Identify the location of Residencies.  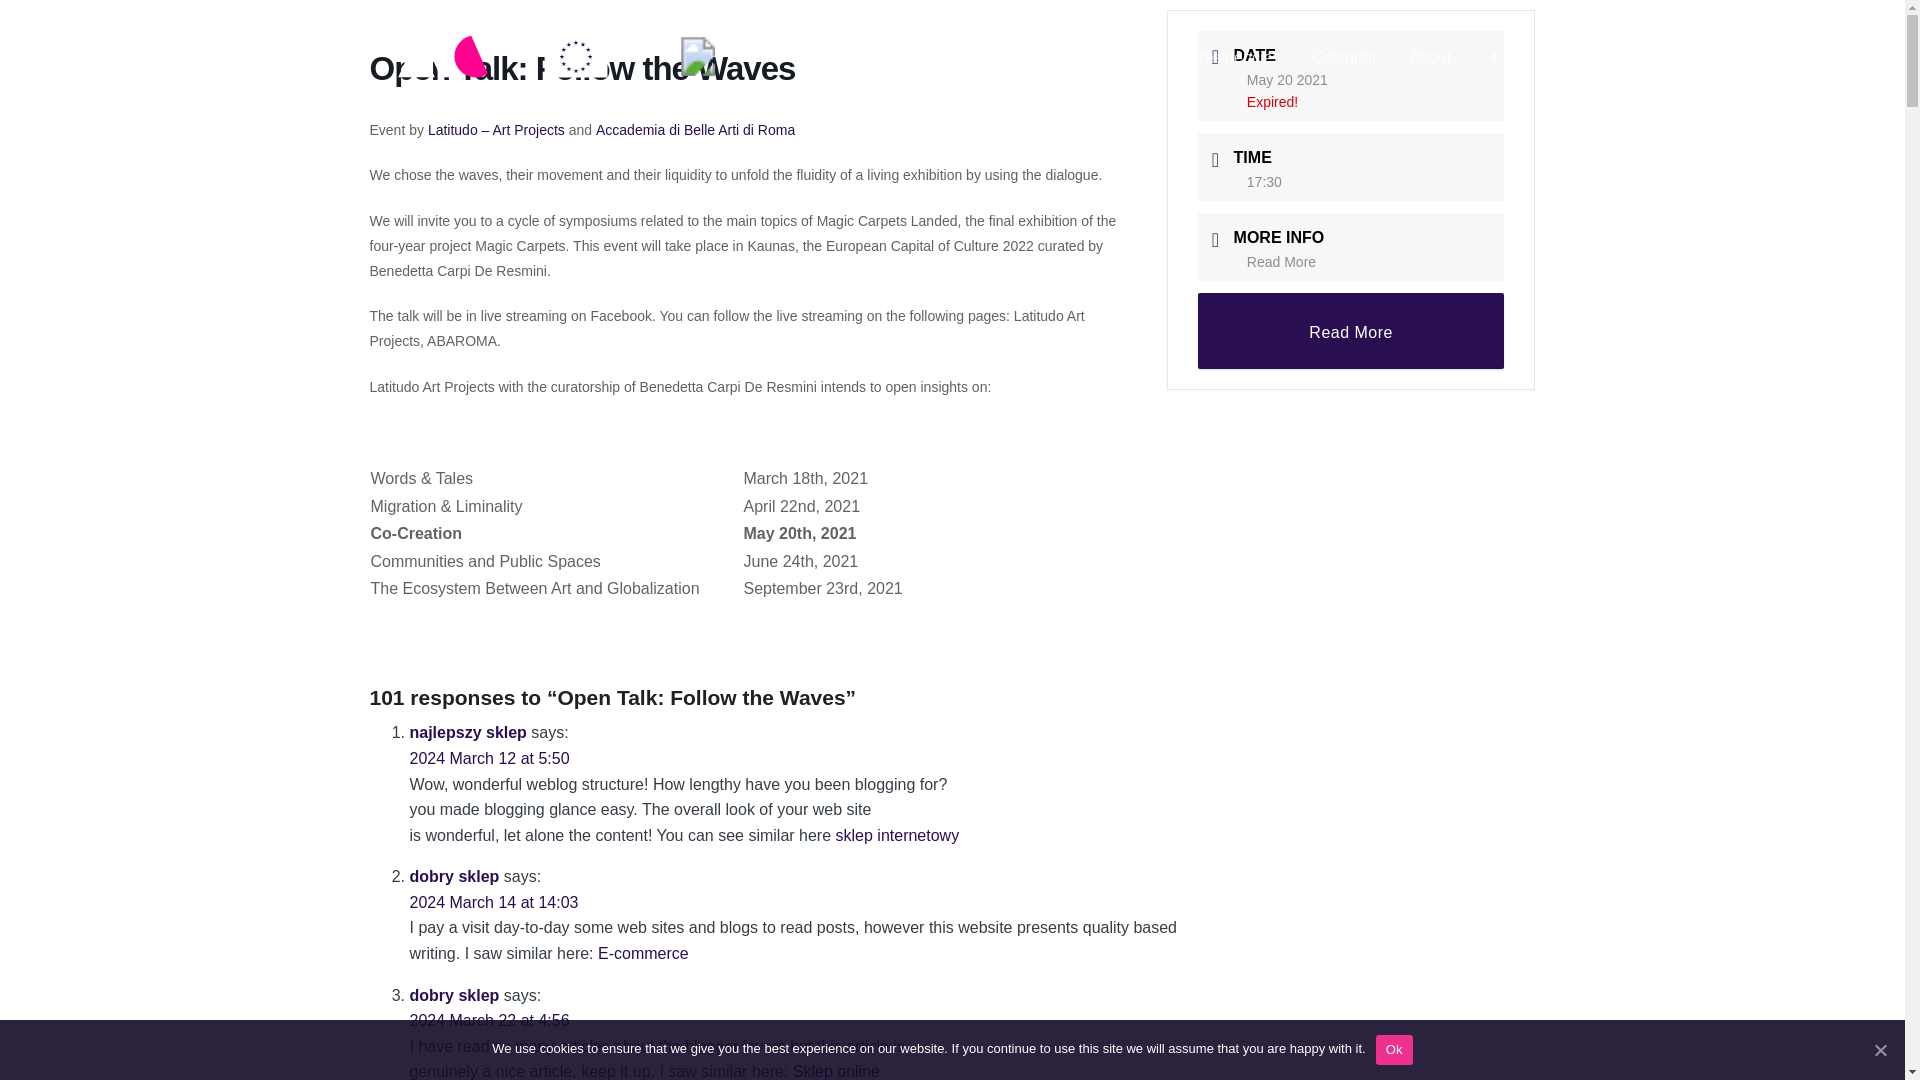
(1236, 58).